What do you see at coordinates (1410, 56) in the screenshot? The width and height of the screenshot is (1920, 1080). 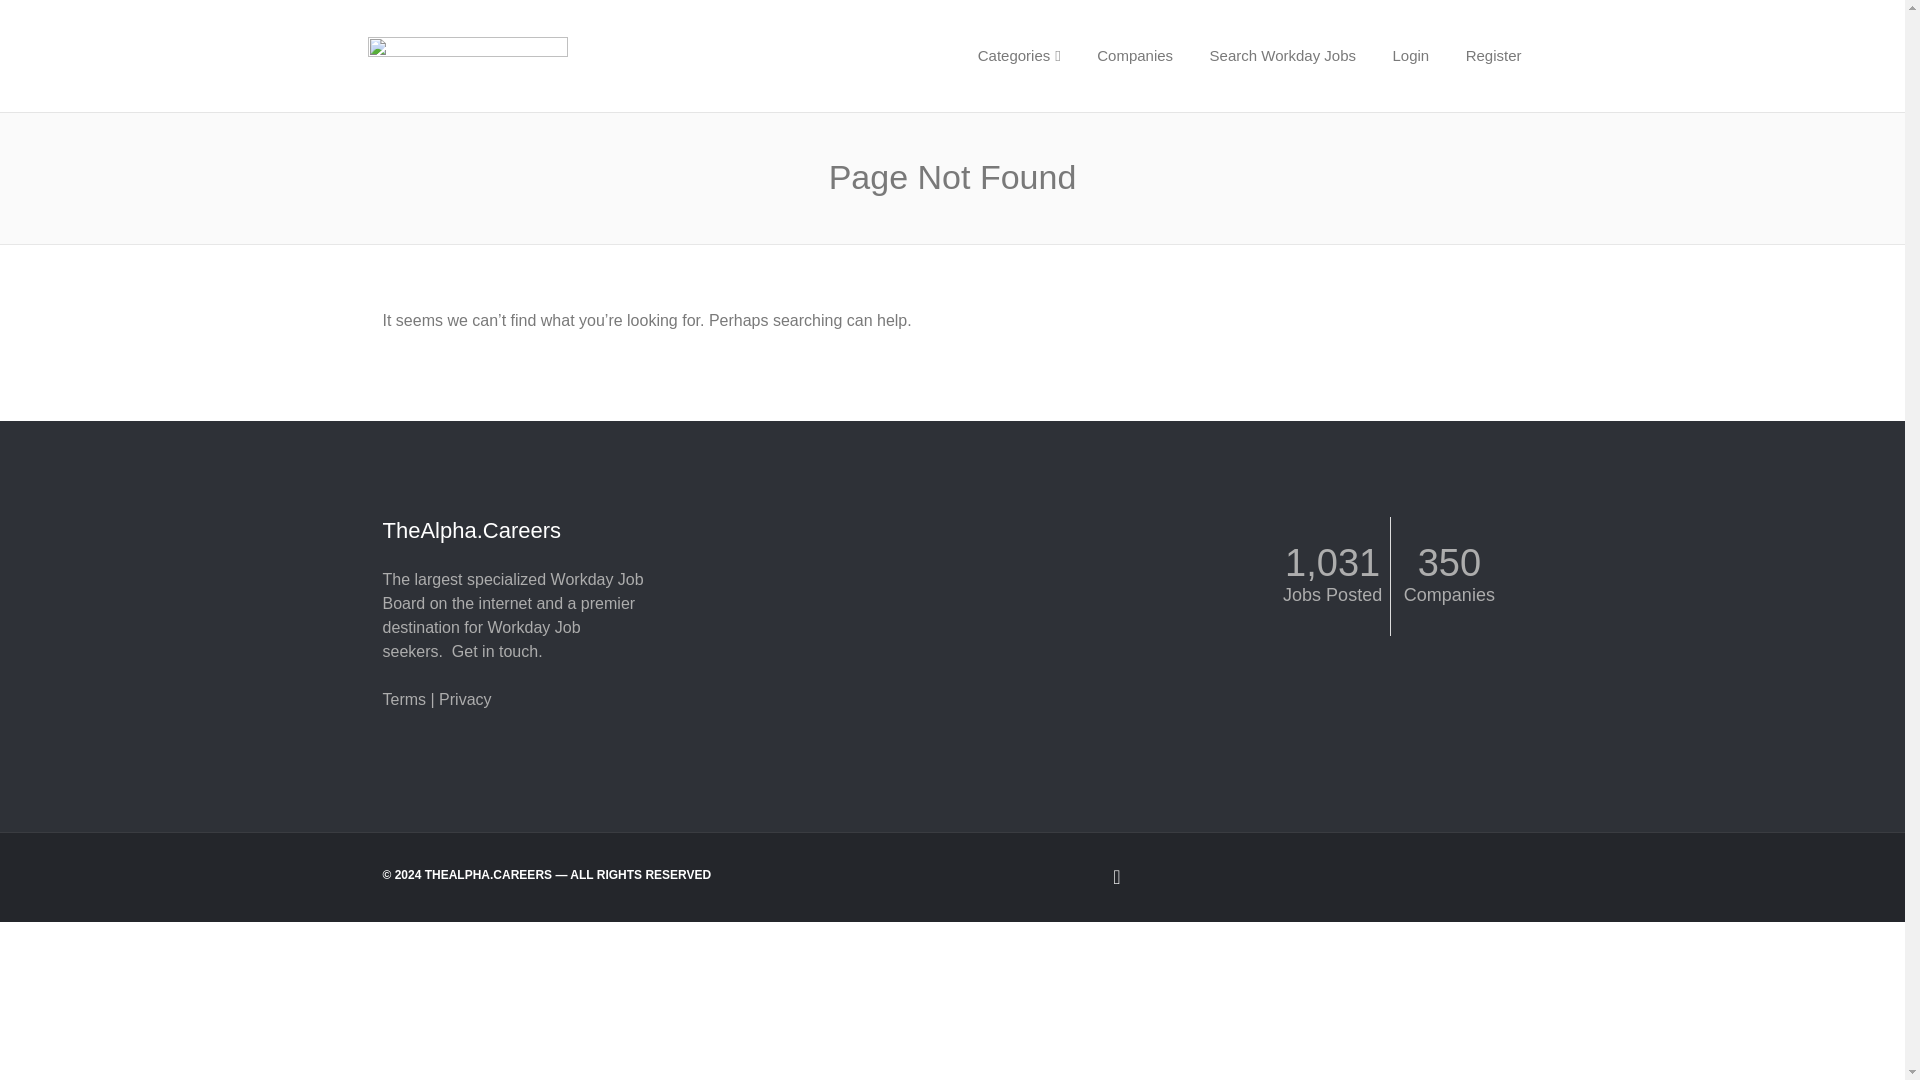 I see `Login` at bounding box center [1410, 56].